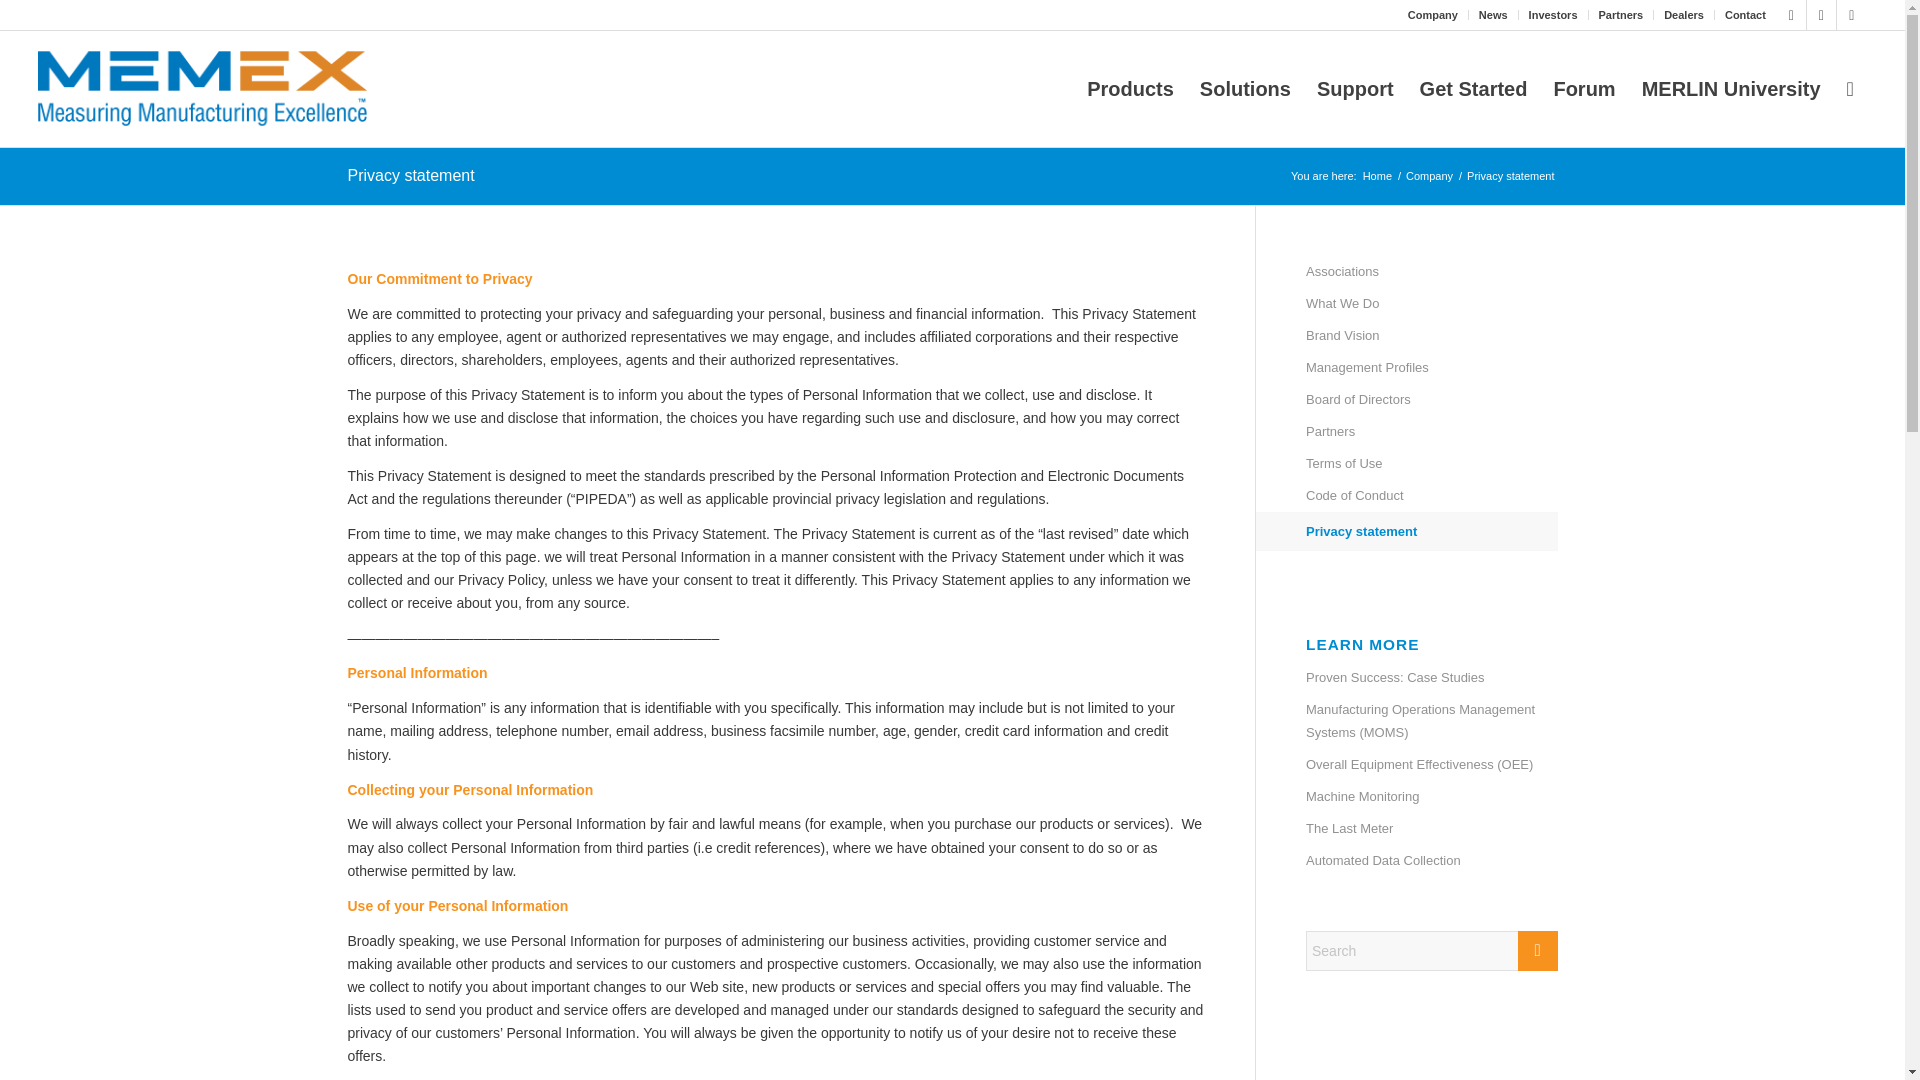 This screenshot has width=1920, height=1080. Describe the element at coordinates (1130, 88) in the screenshot. I see `Products` at that location.